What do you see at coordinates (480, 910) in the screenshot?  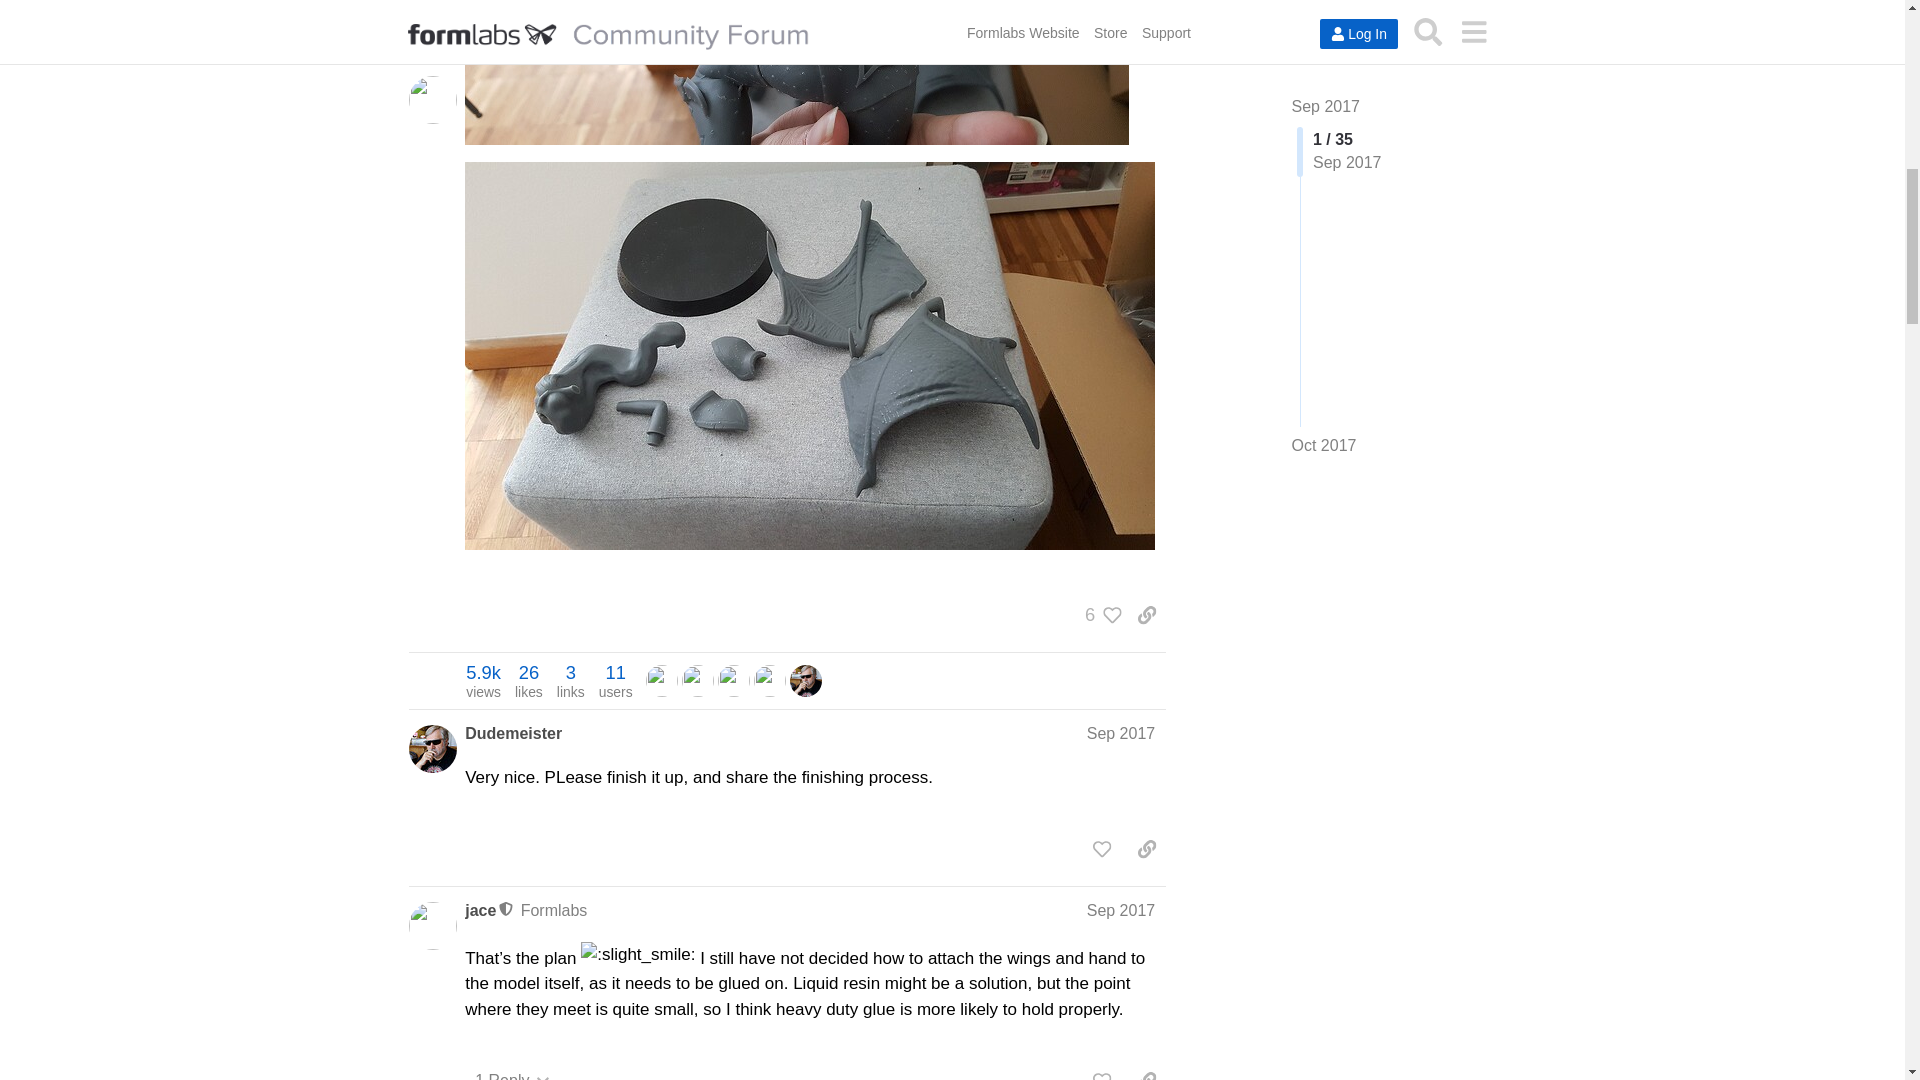 I see `jace` at bounding box center [480, 910].